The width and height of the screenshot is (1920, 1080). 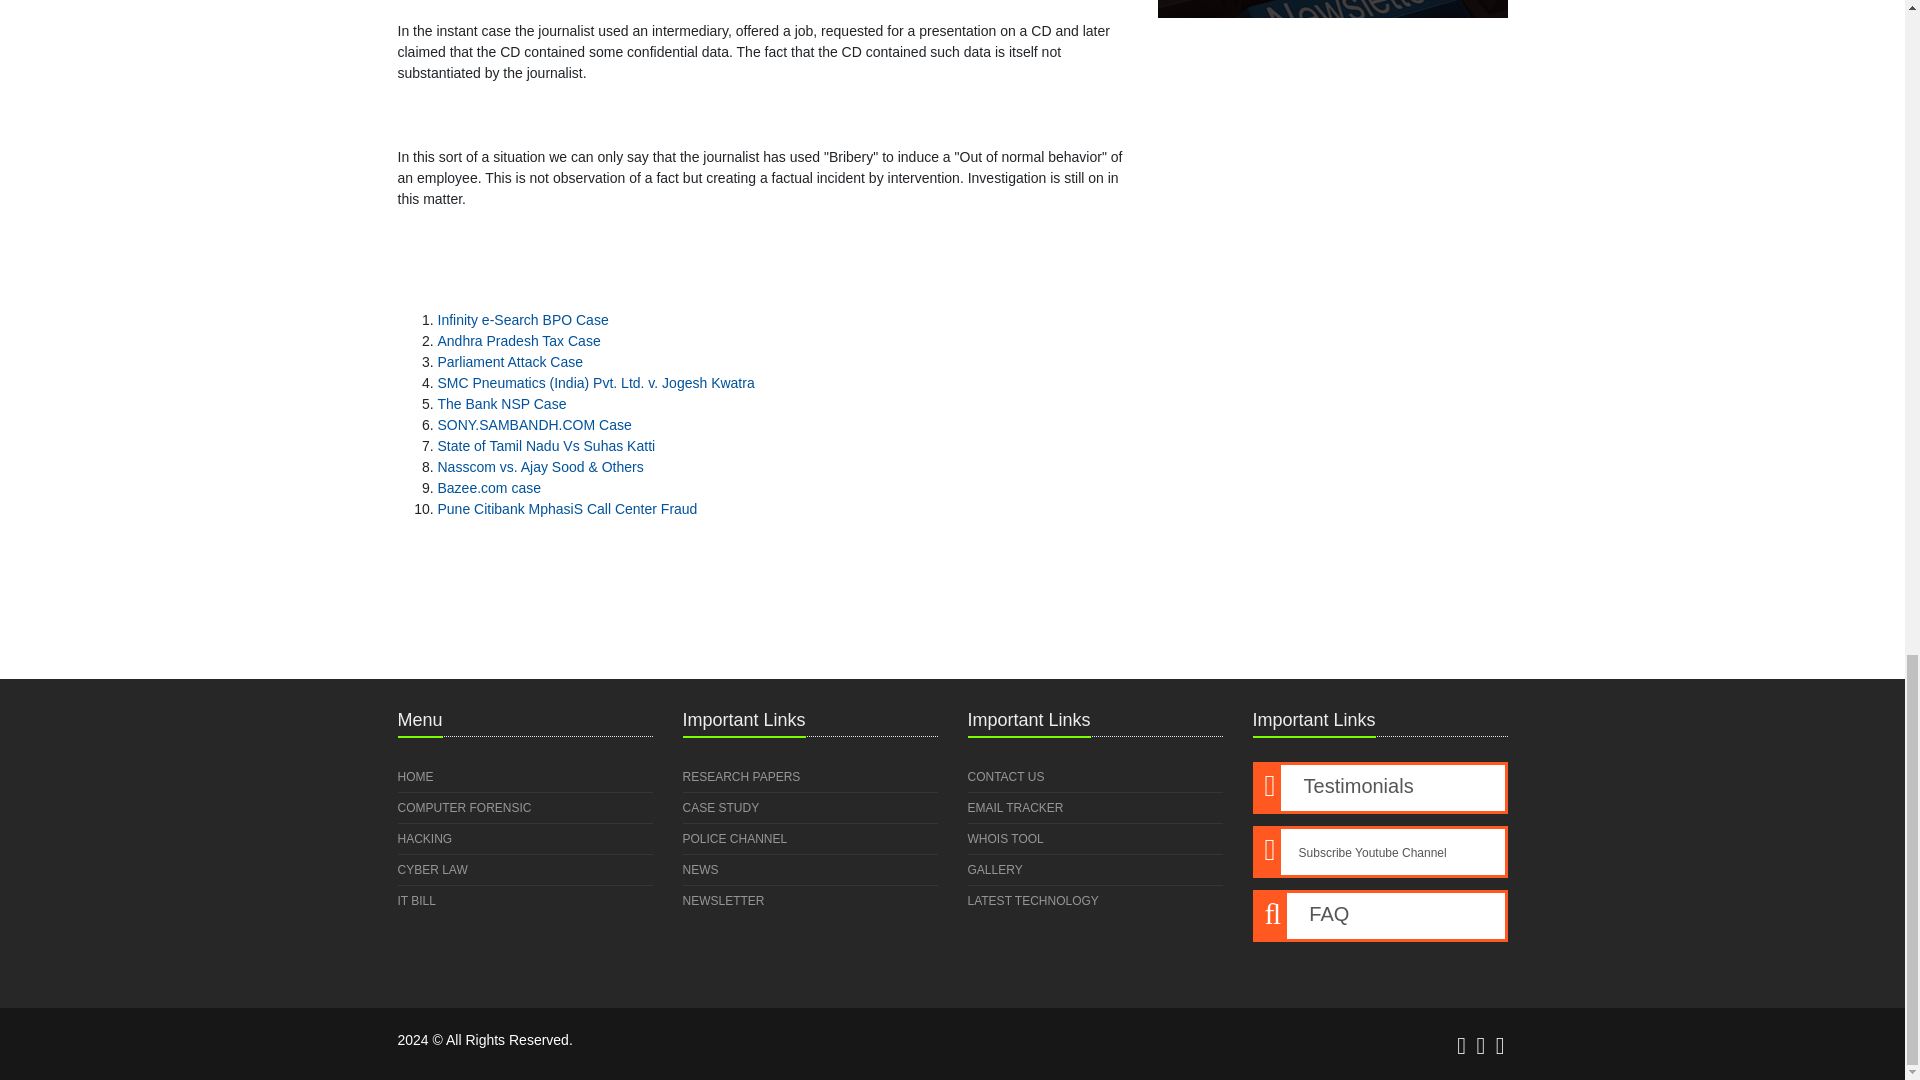 I want to click on Parliament Attack Case, so click(x=510, y=362).